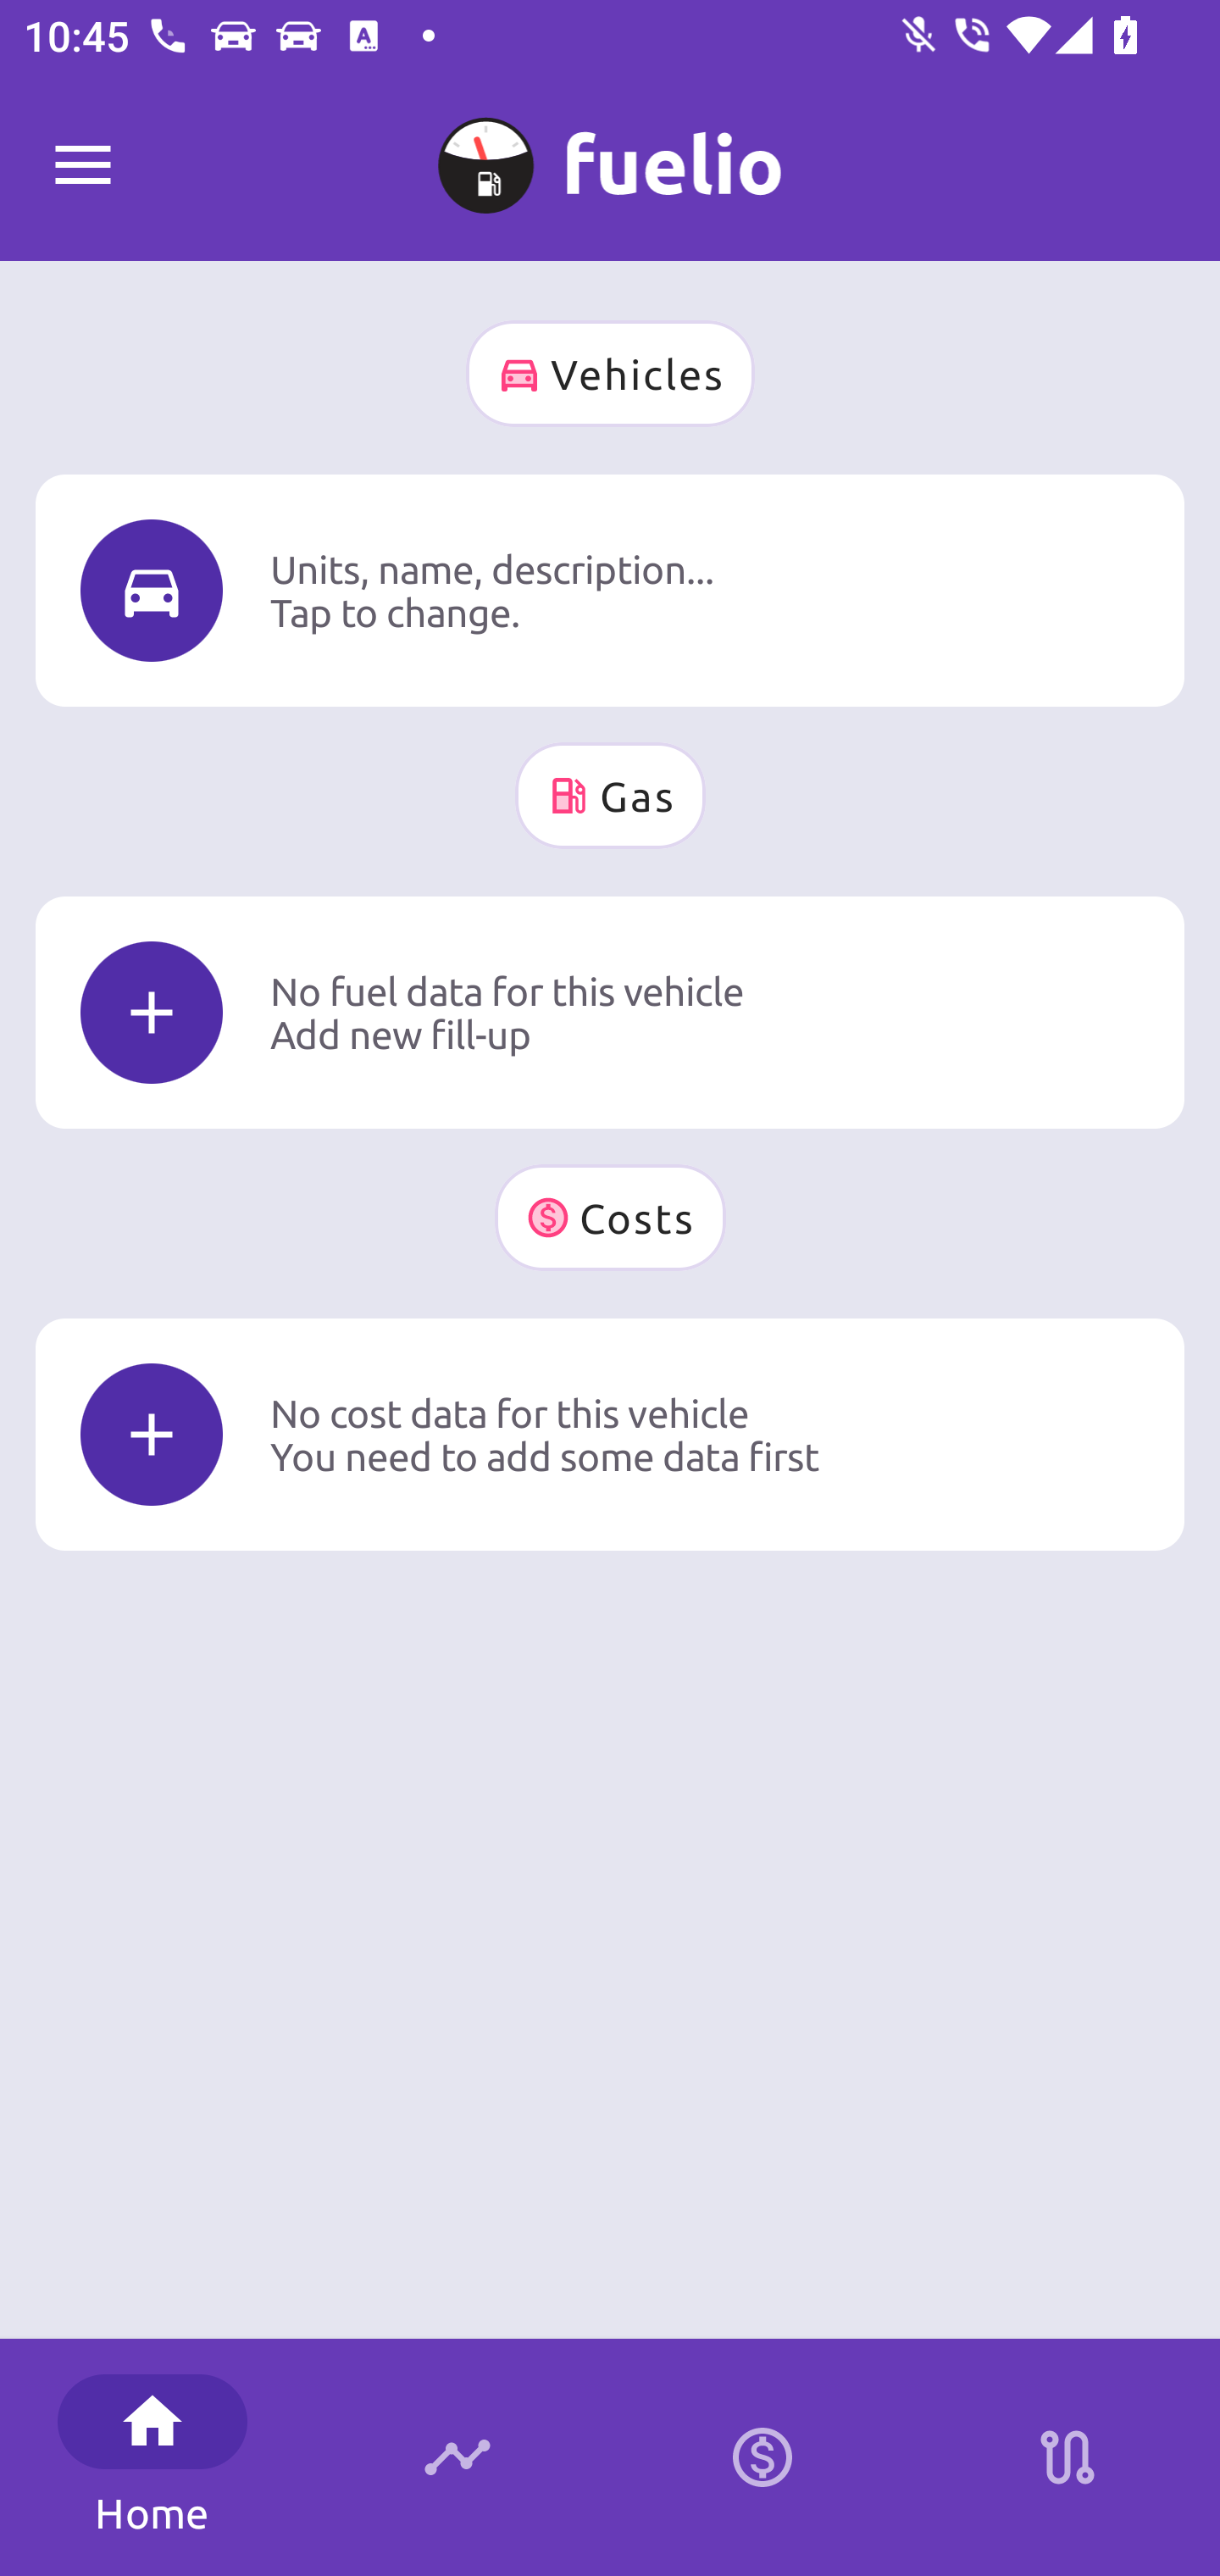 The image size is (1220, 2576). Describe the element at coordinates (762, 2457) in the screenshot. I see `Calculator` at that location.